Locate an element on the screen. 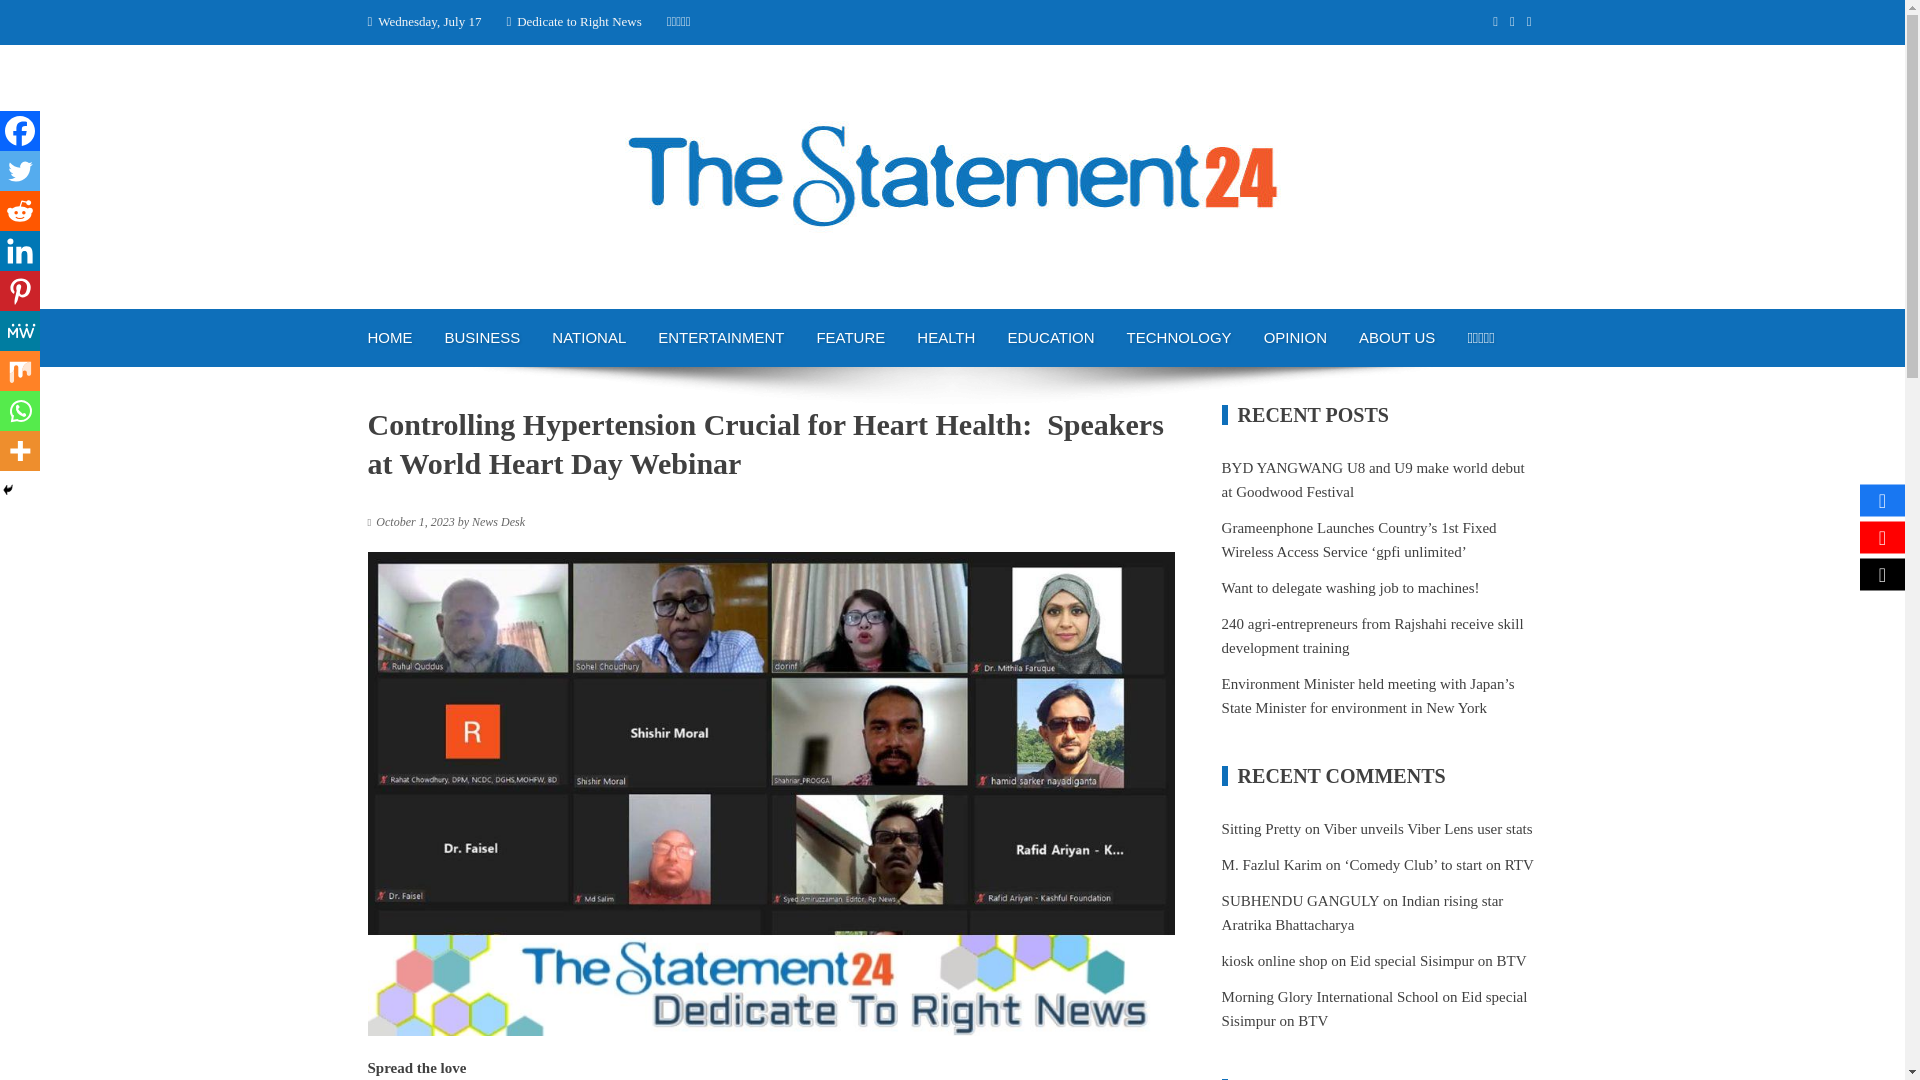 The height and width of the screenshot is (1080, 1920). Reddit is located at coordinates (20, 211).